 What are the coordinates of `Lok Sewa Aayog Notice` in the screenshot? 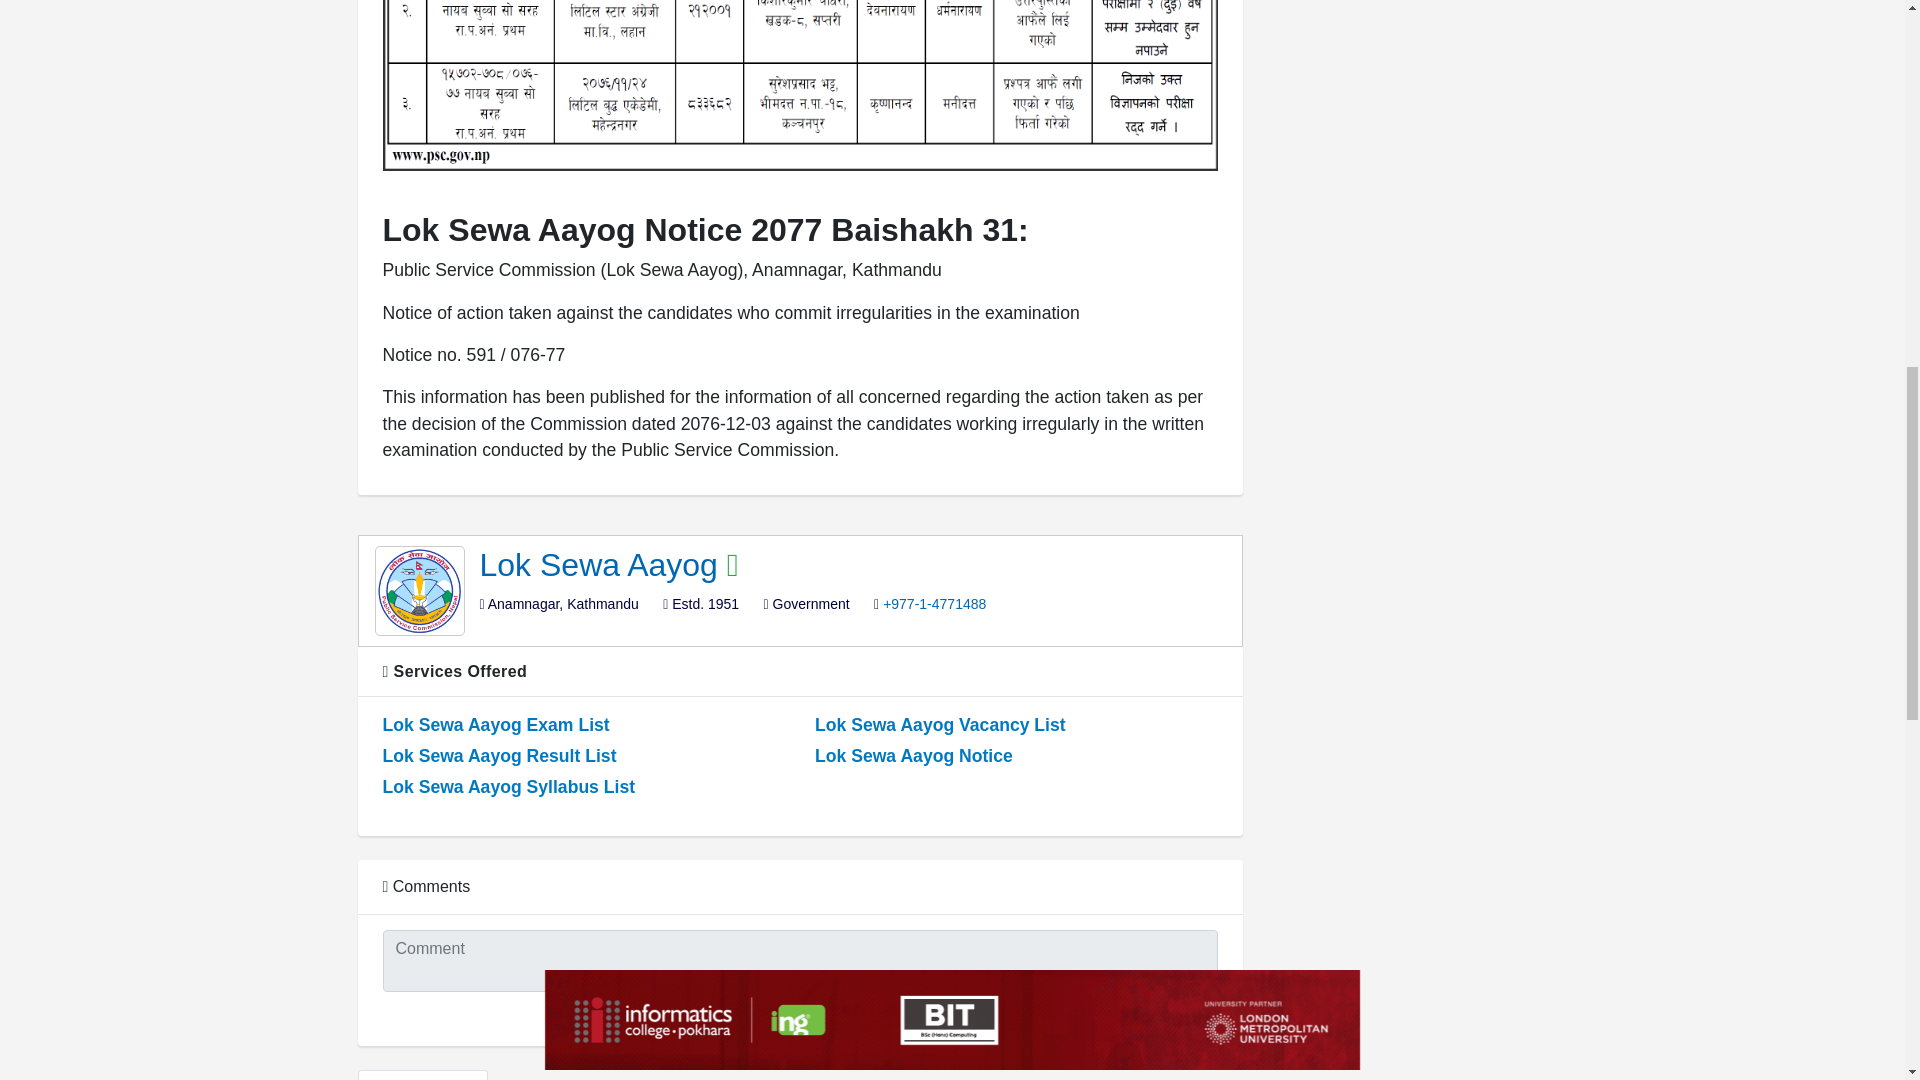 It's located at (914, 756).